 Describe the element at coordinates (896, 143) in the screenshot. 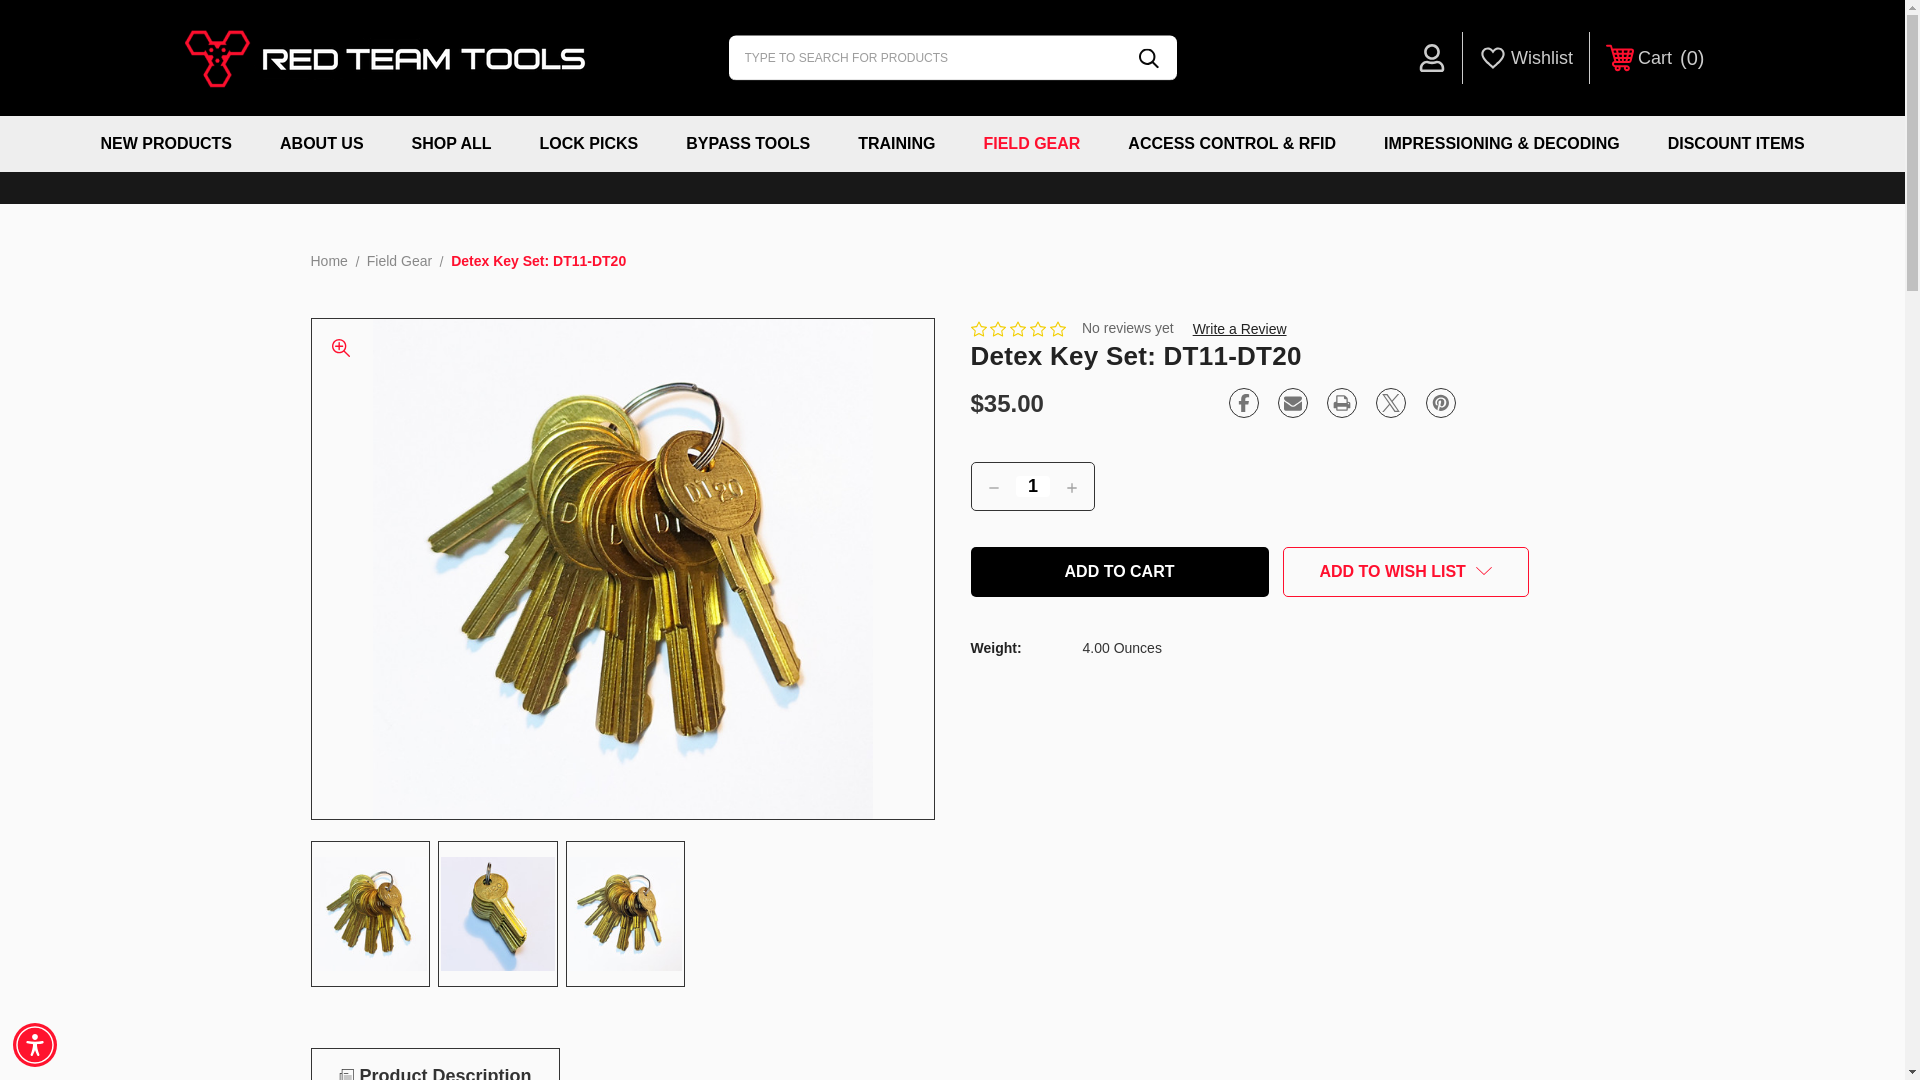

I see `Pinterest` at that location.